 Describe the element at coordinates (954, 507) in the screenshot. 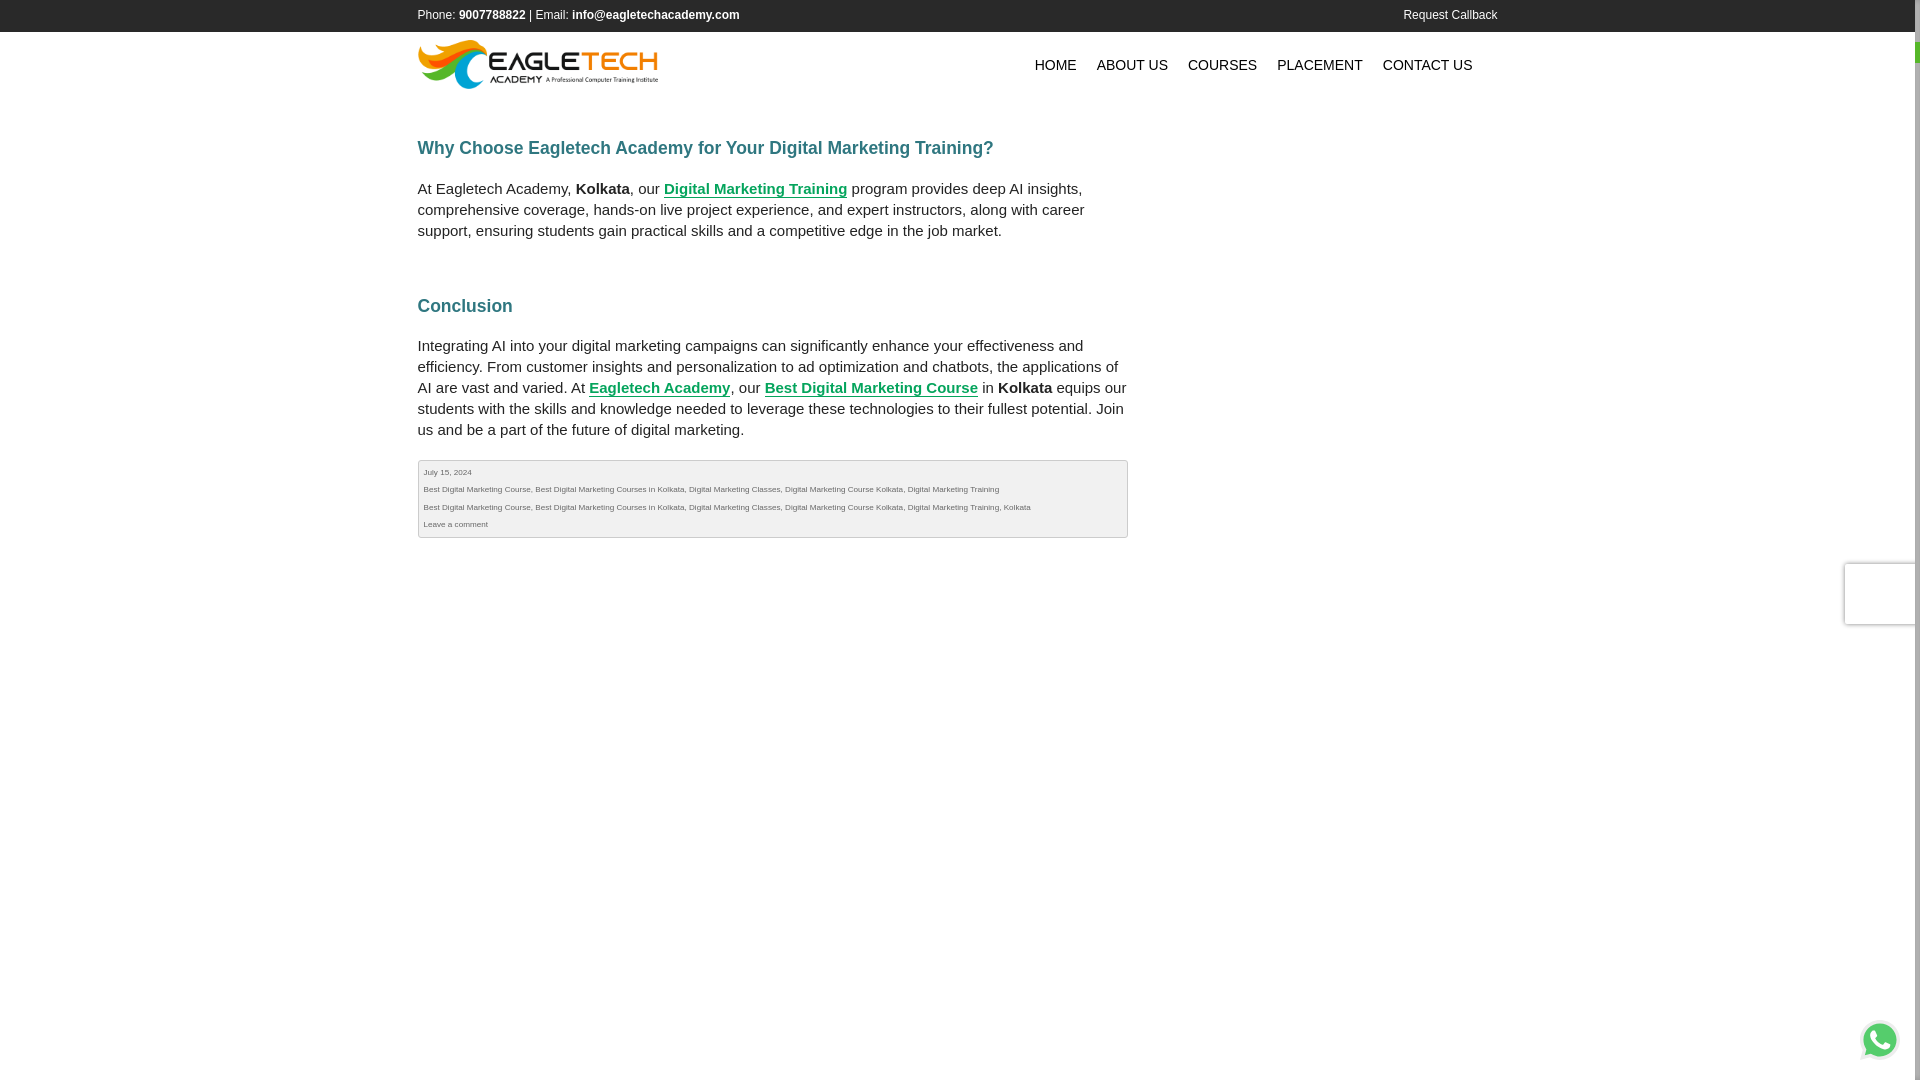

I see `Digital Marketing Training` at that location.